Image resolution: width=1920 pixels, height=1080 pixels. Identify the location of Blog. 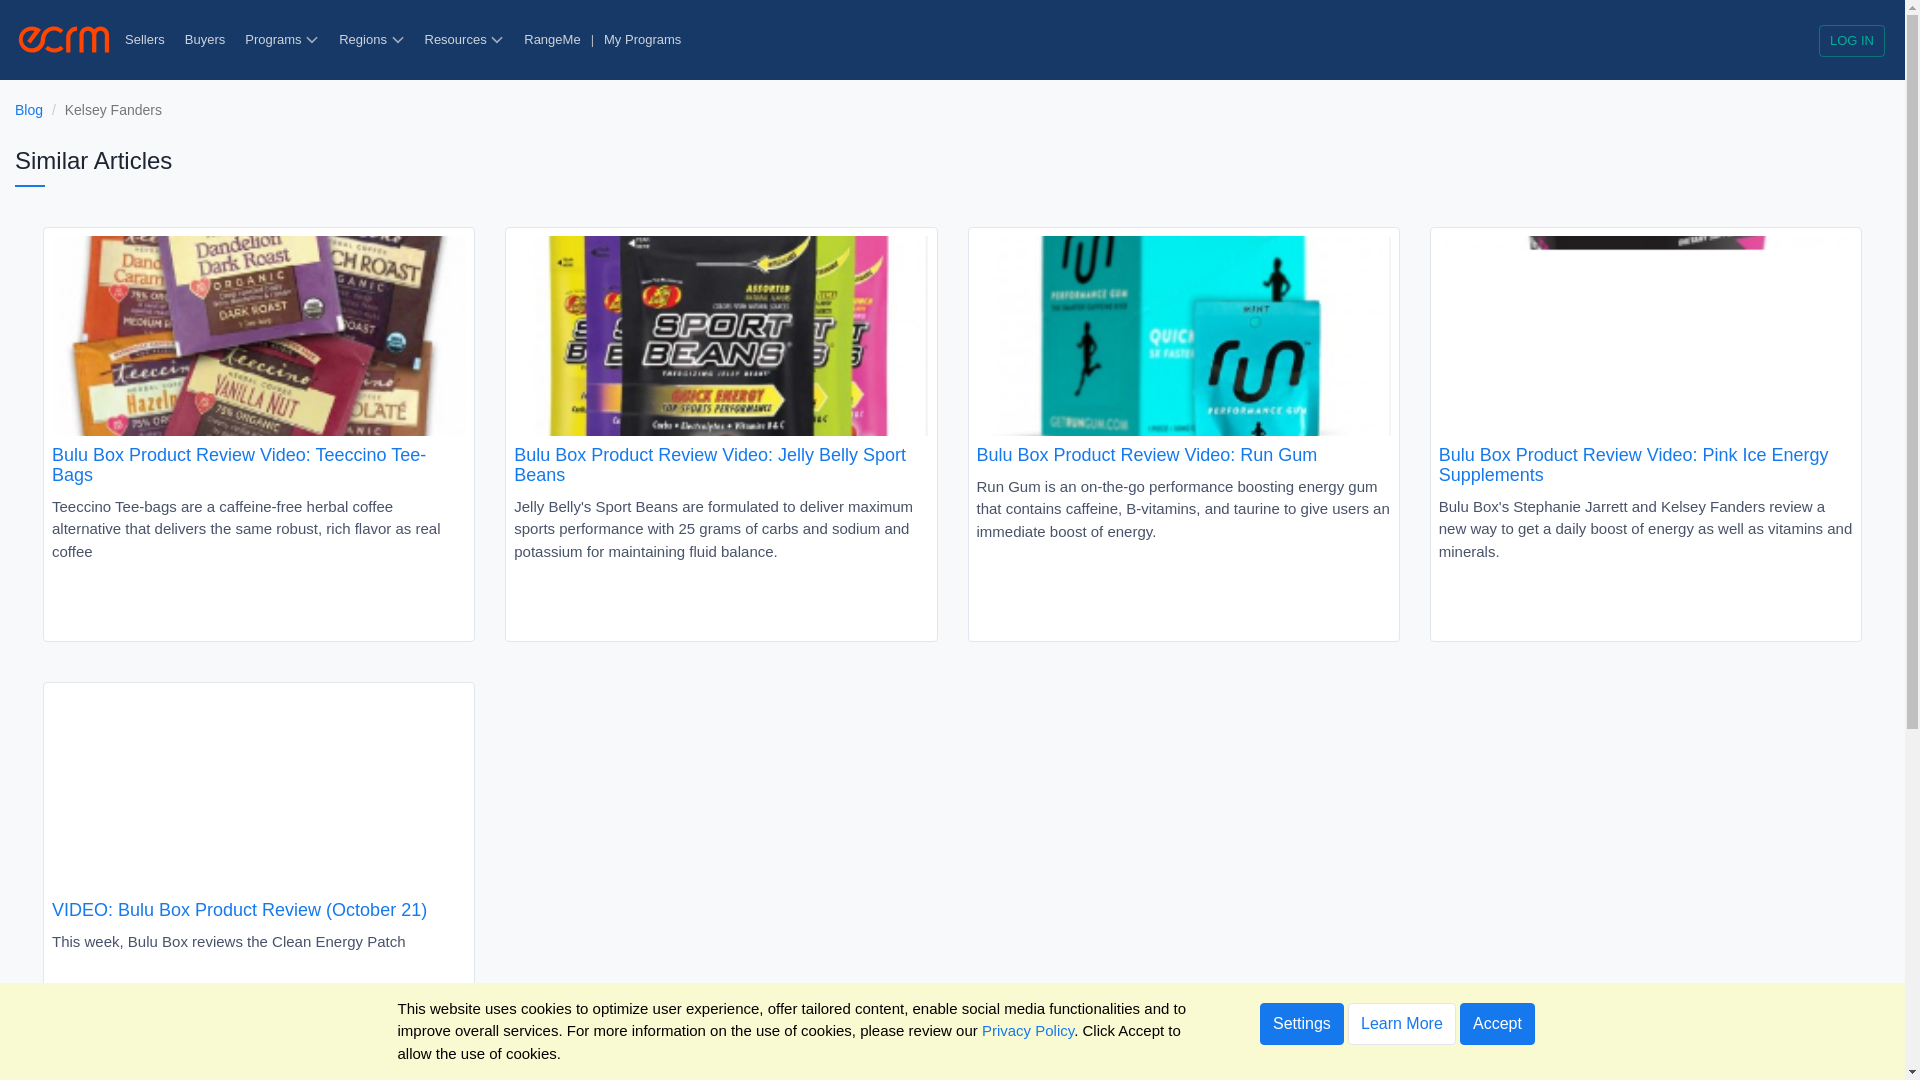
(28, 109).